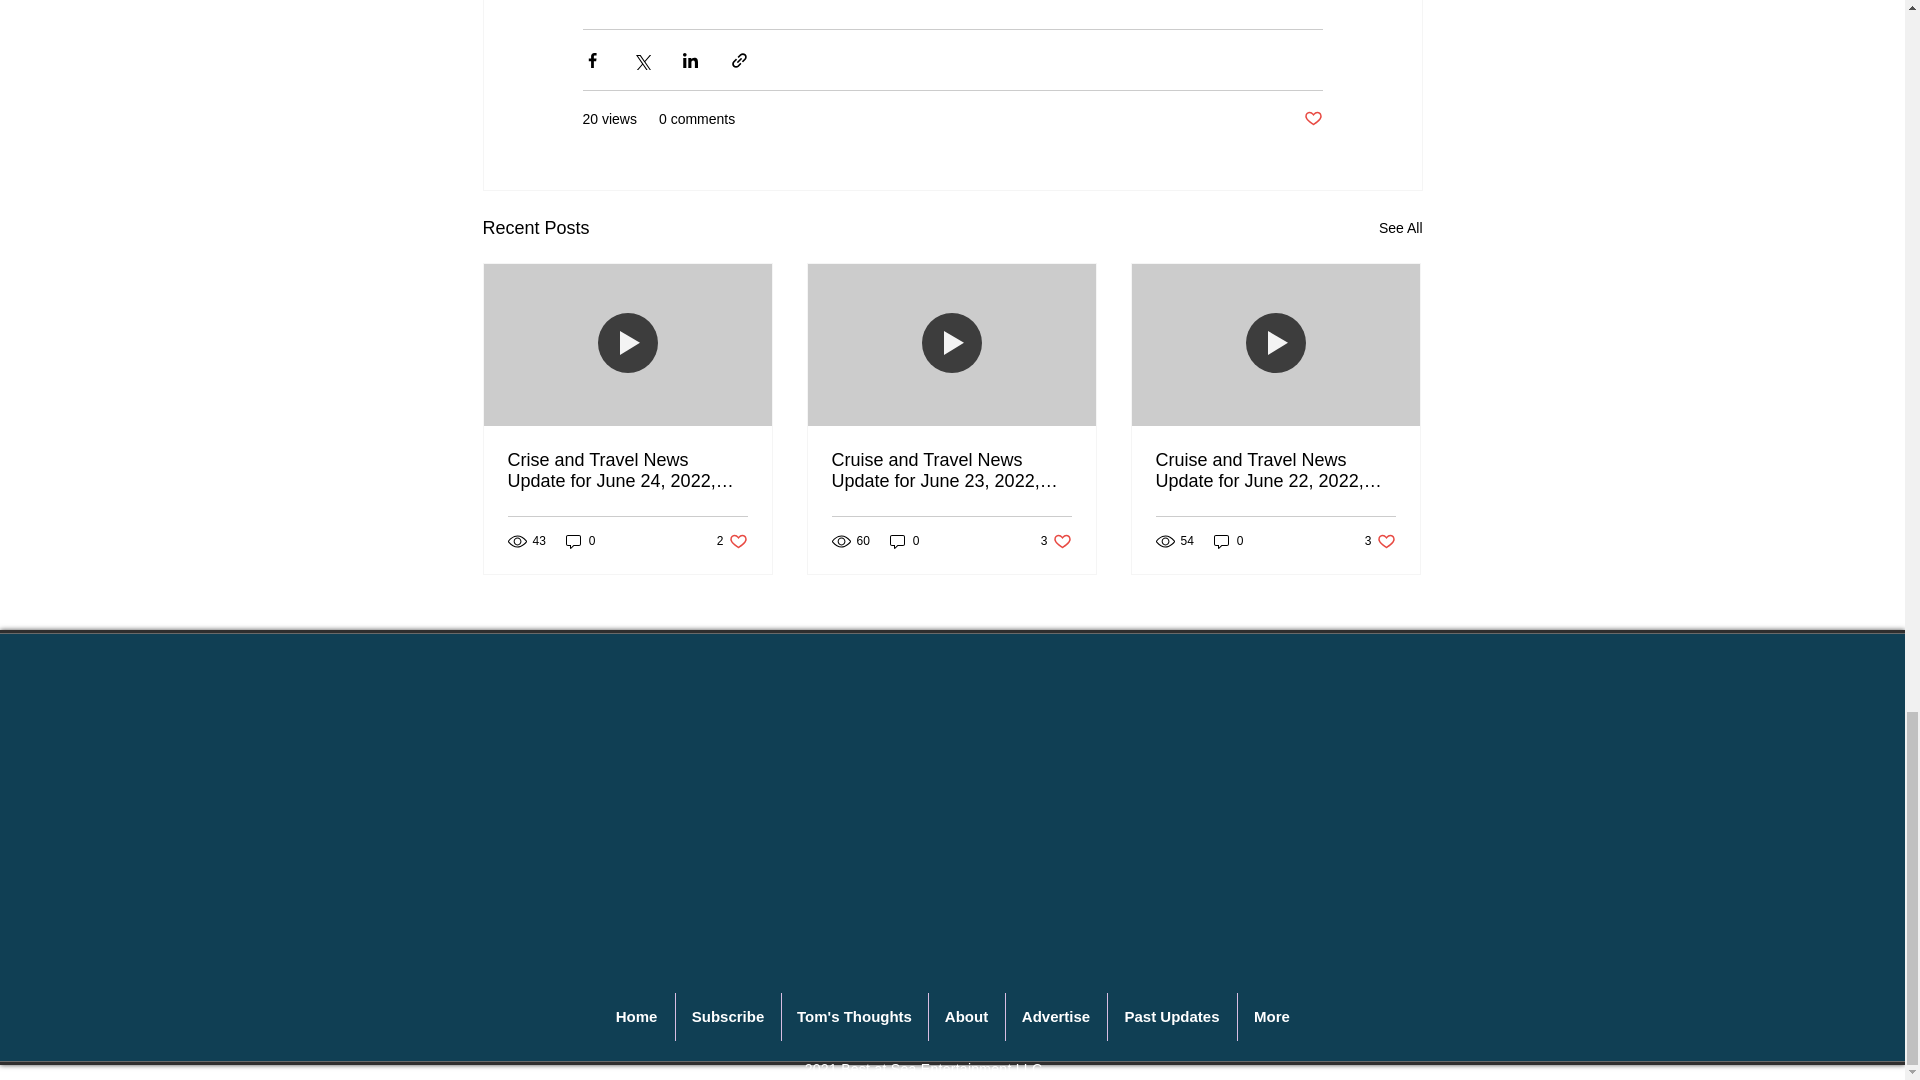 Image resolution: width=1920 pixels, height=1080 pixels. Describe the element at coordinates (854, 1016) in the screenshot. I see `Tom's Thoughts` at that location.